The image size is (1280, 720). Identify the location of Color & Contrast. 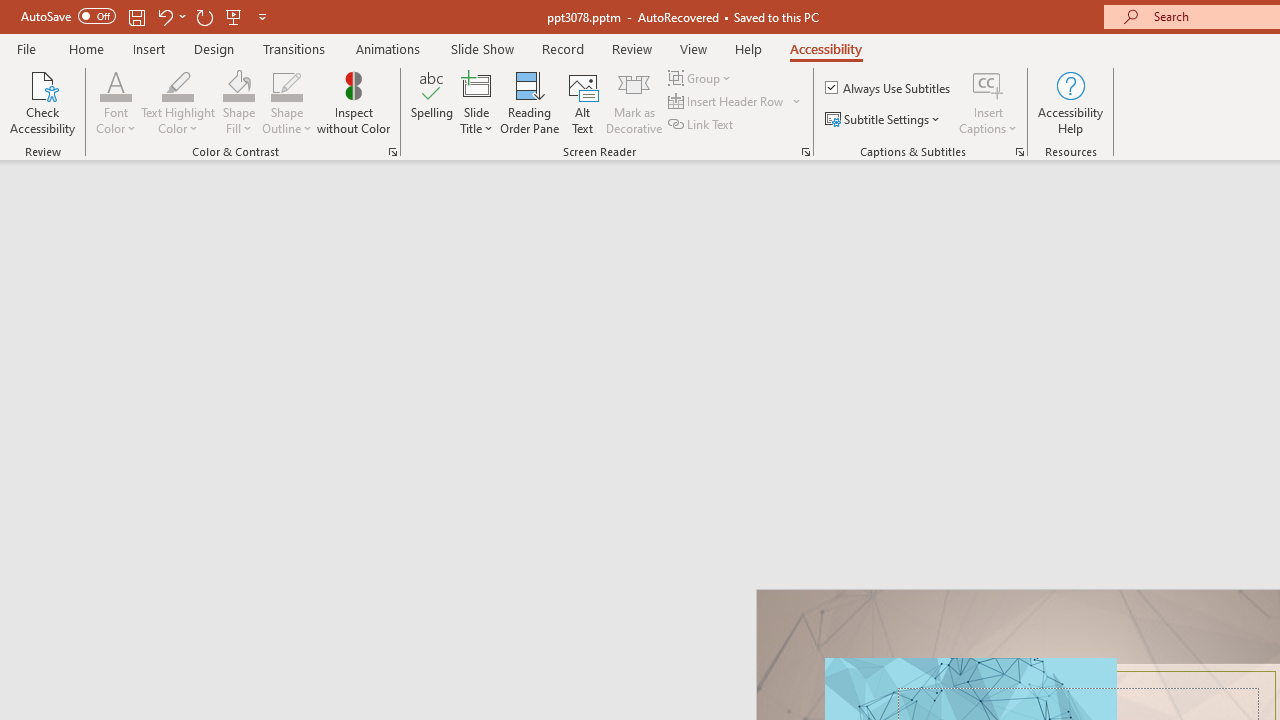
(392, 152).